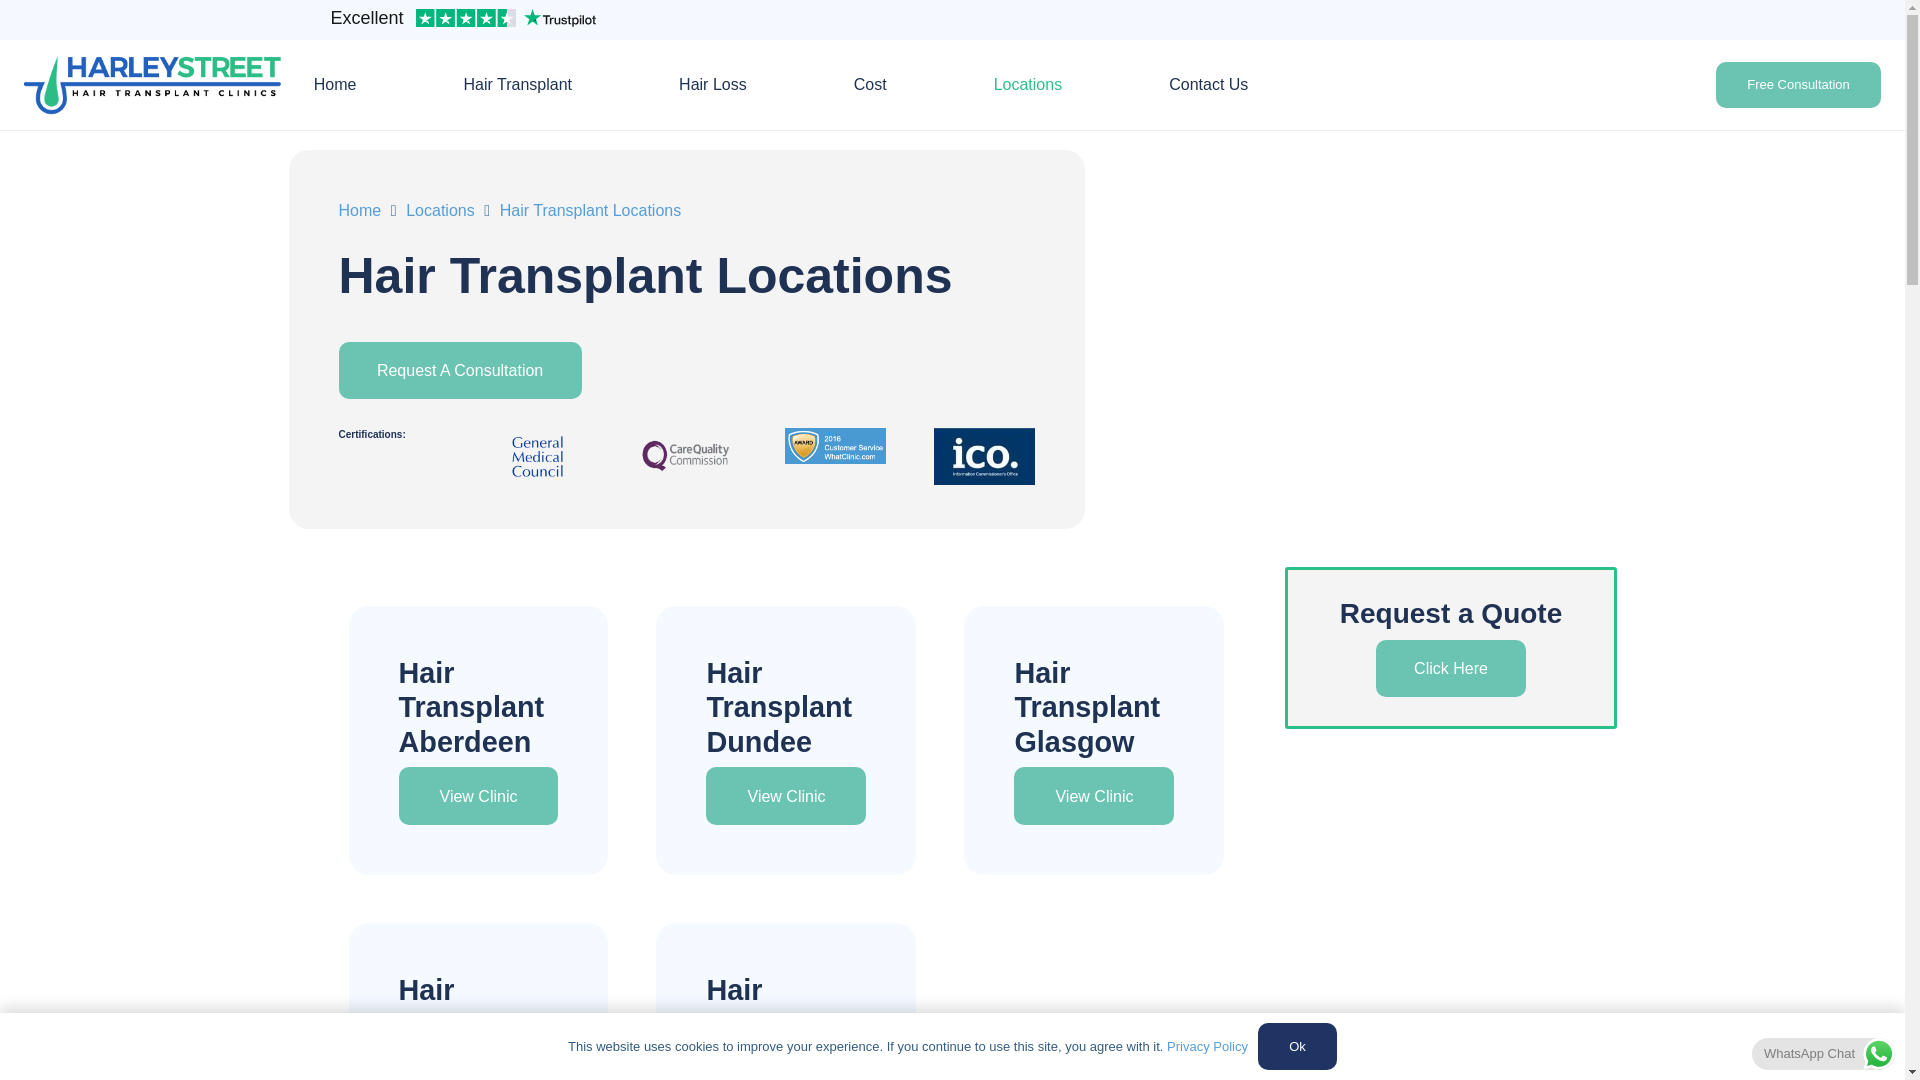  I want to click on Free Consultation, so click(1798, 85).